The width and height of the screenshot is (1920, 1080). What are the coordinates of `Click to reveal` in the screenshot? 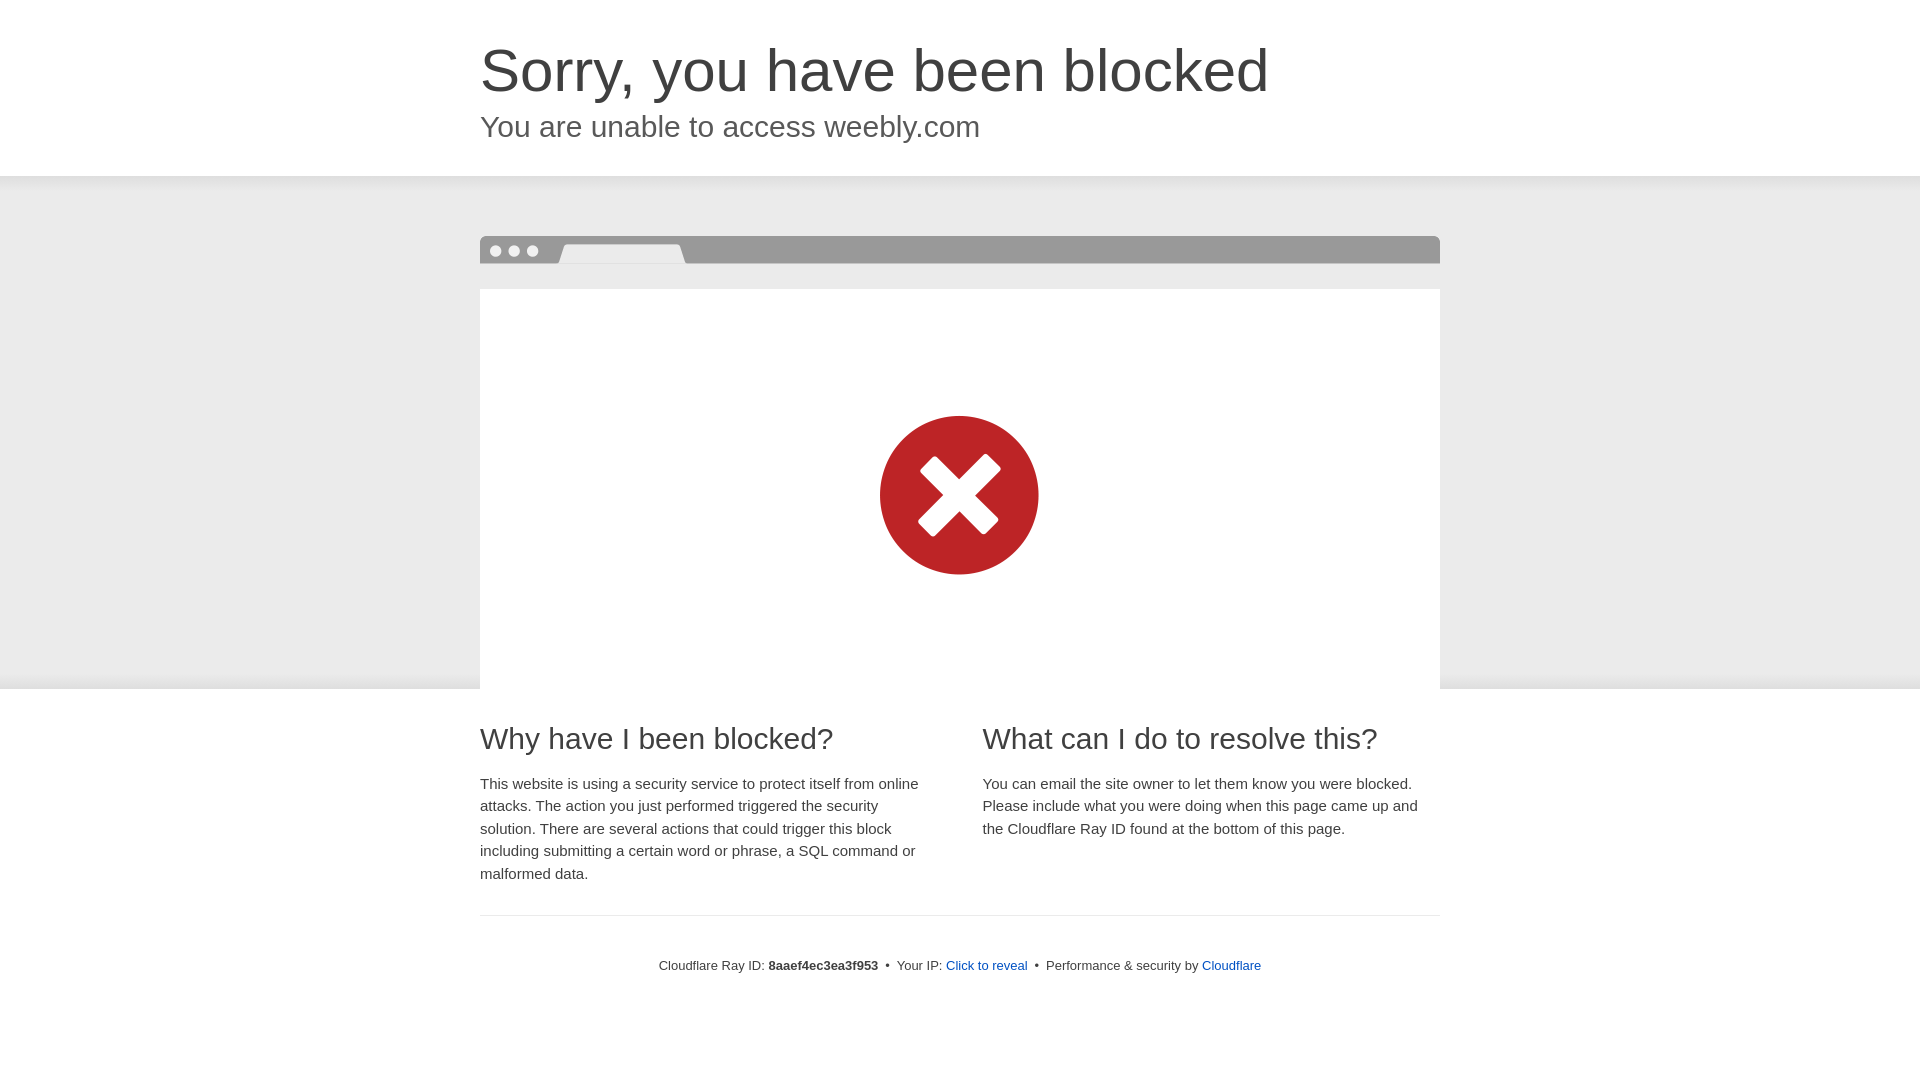 It's located at (986, 966).